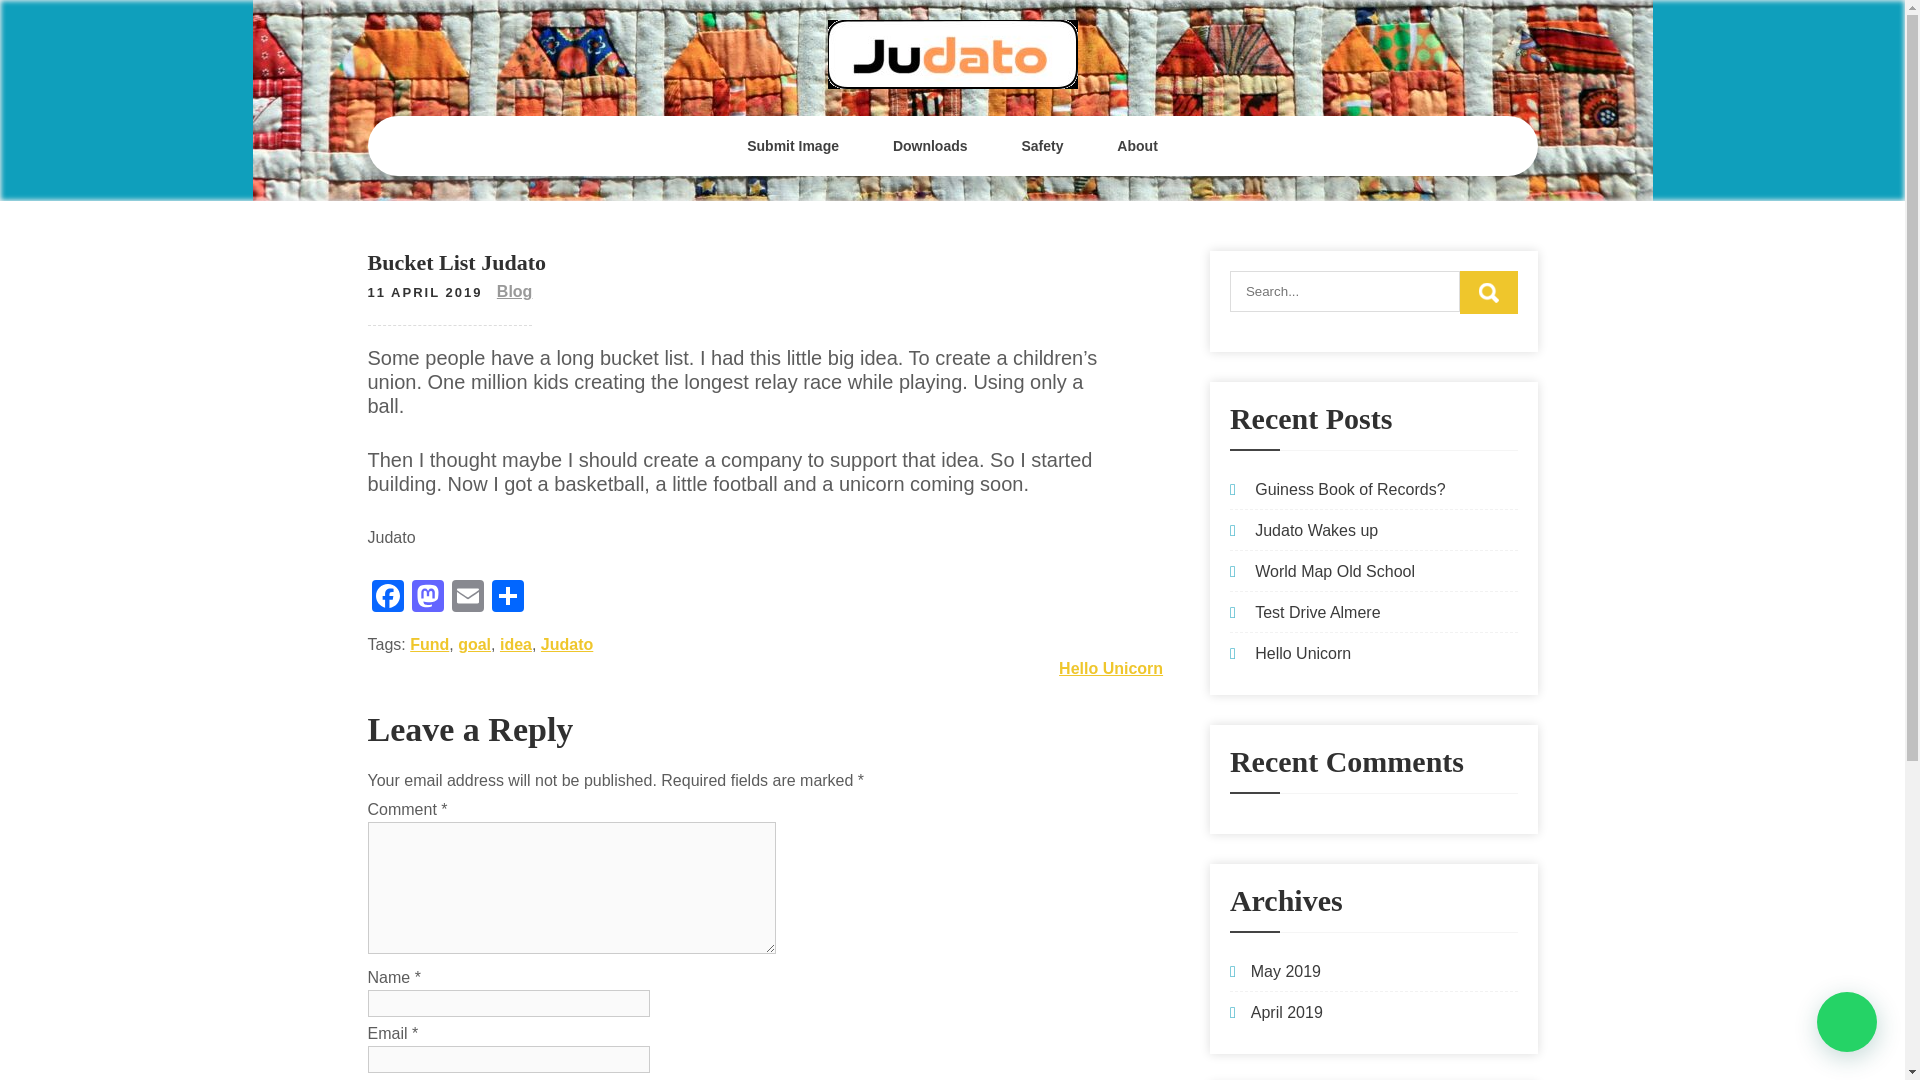 The height and width of the screenshot is (1080, 1920). What do you see at coordinates (388, 598) in the screenshot?
I see `Facebook` at bounding box center [388, 598].